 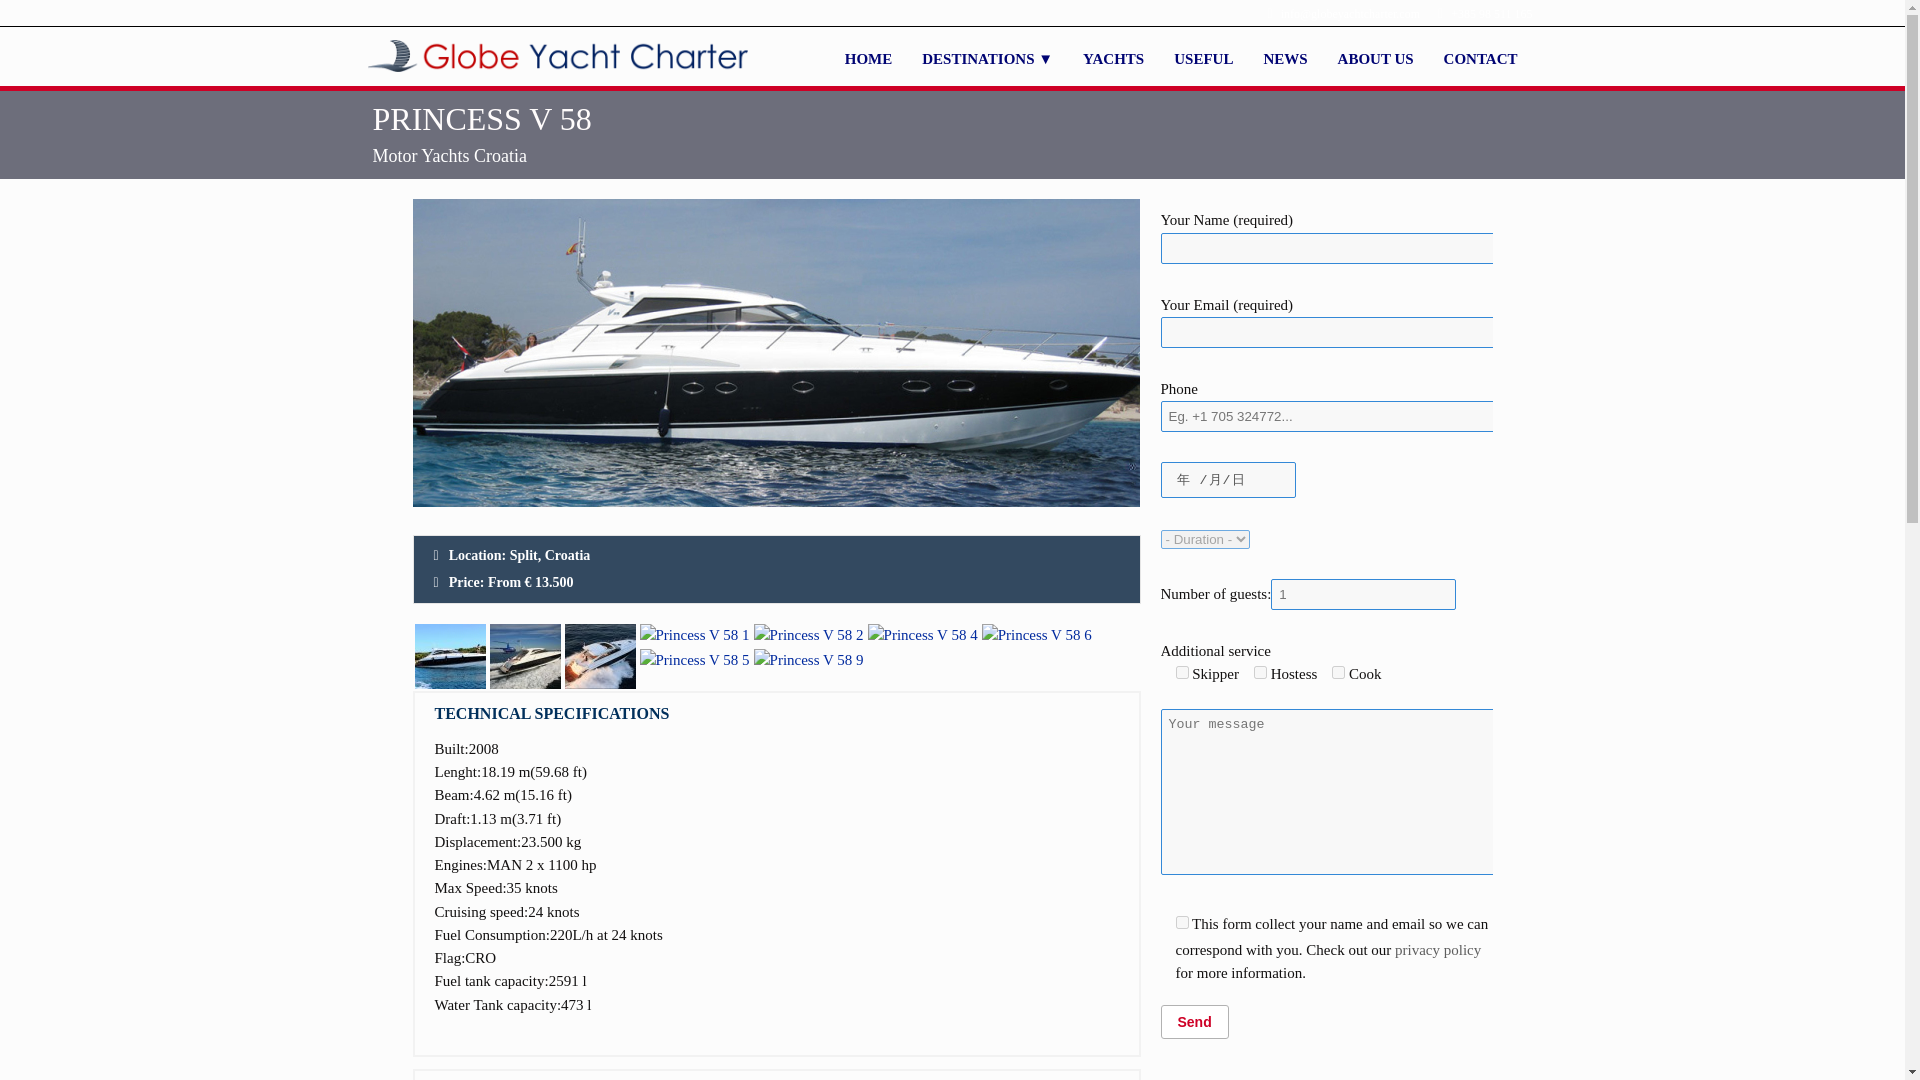 I want to click on Princess V 58 7, so click(x=600, y=656).